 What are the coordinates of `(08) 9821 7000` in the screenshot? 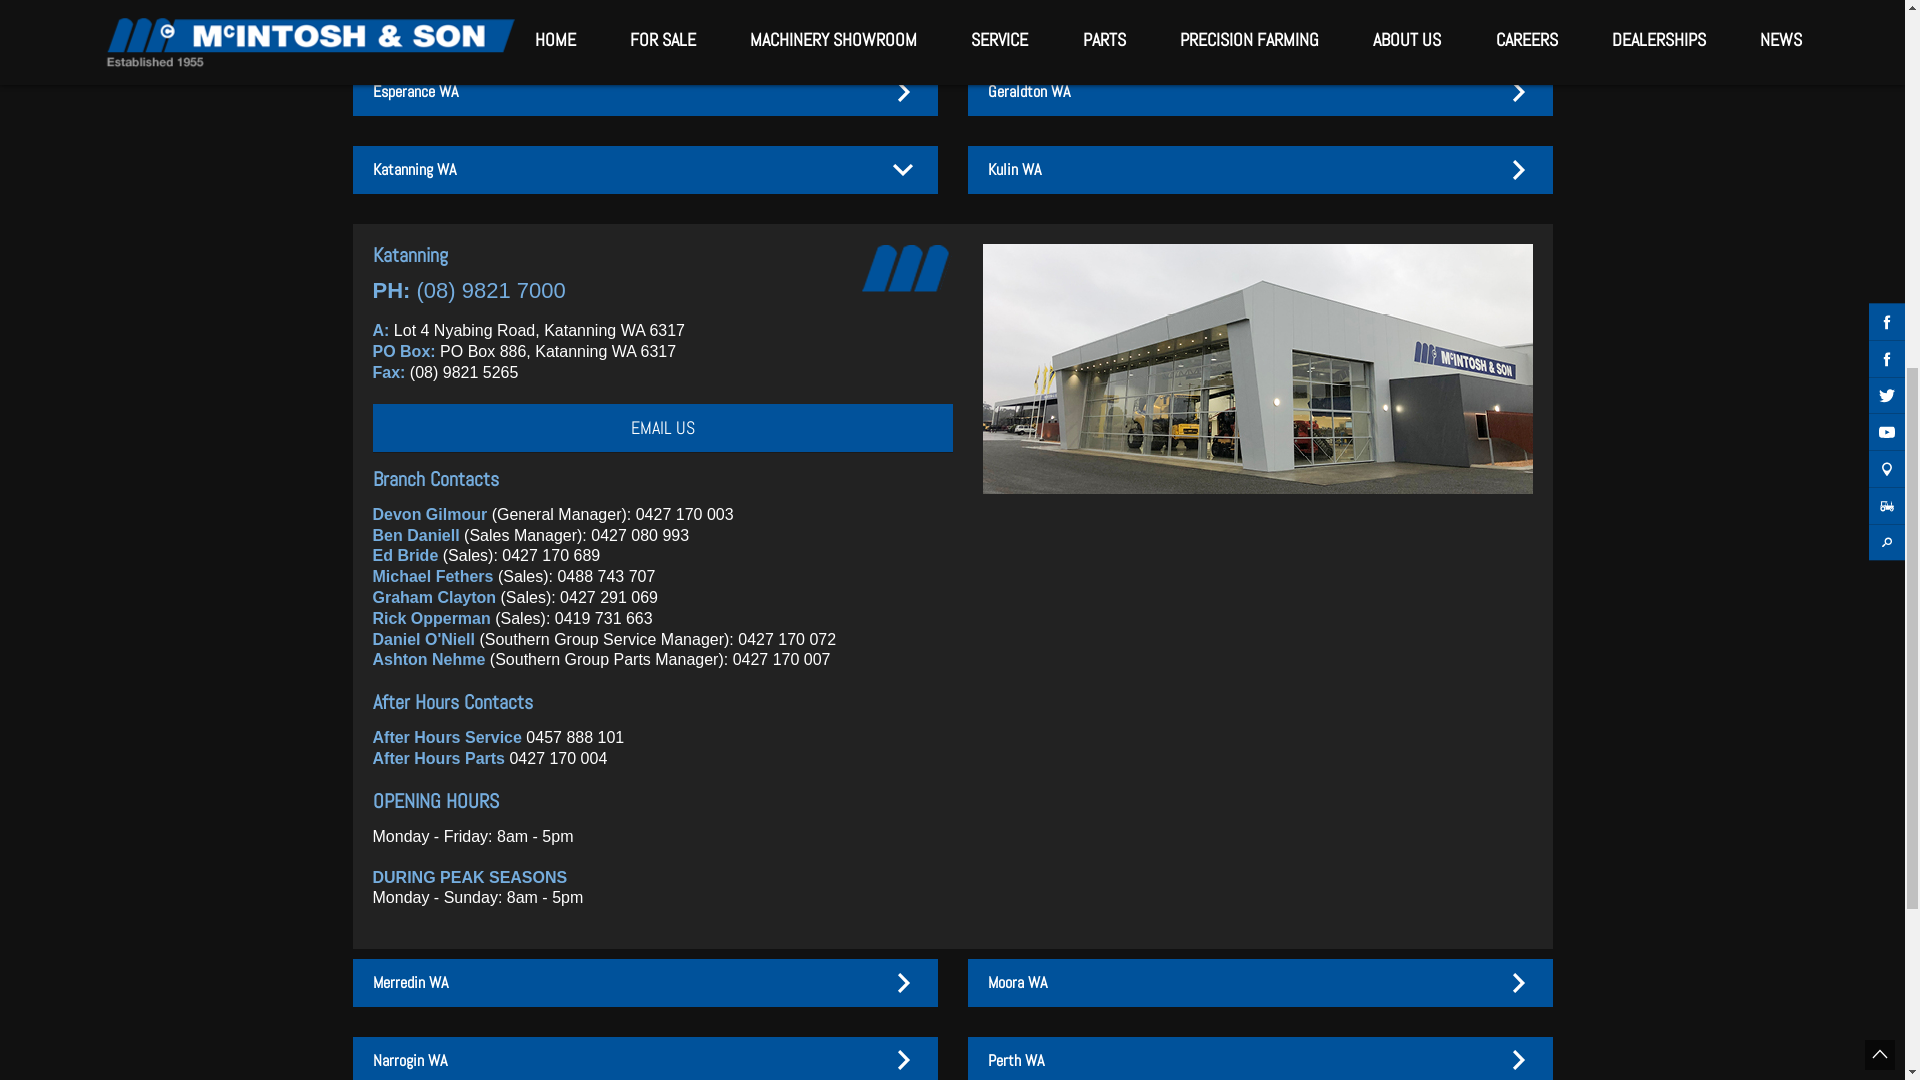 It's located at (492, 998).